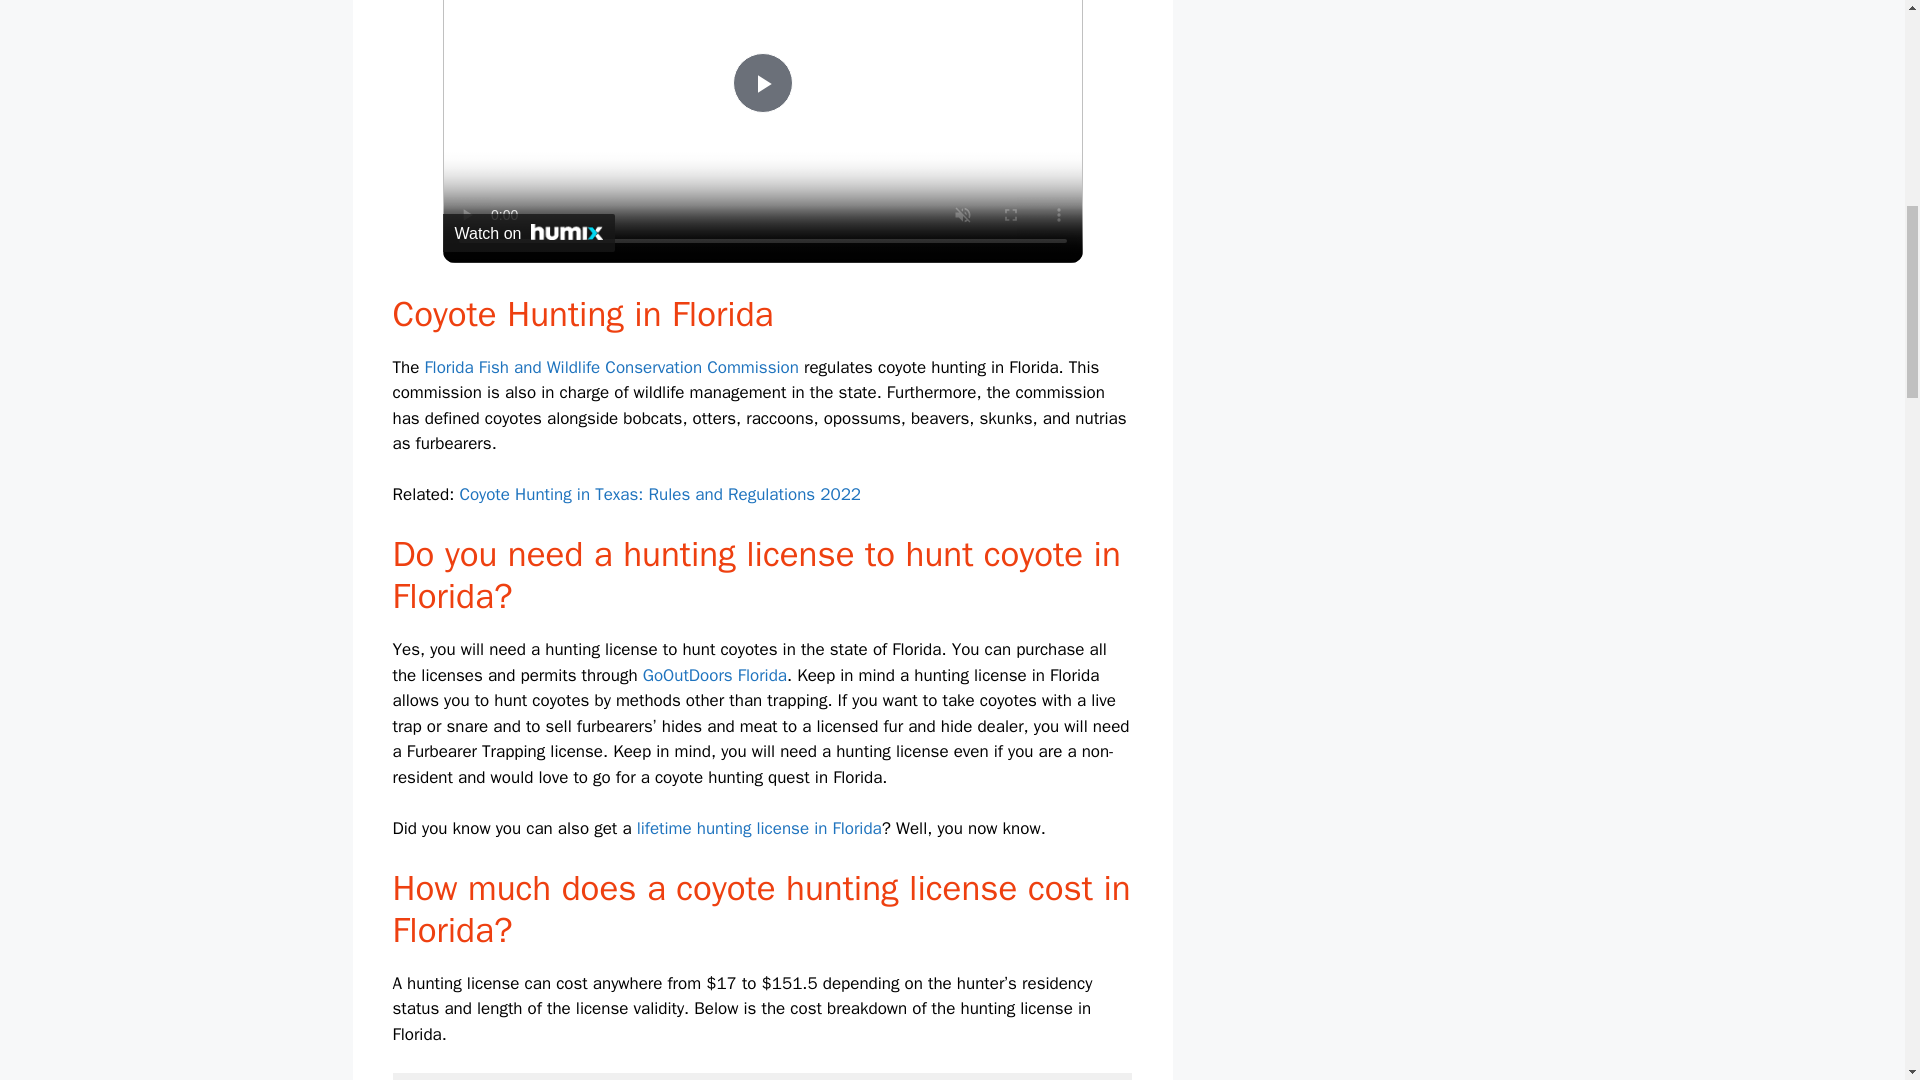 This screenshot has width=1920, height=1080. What do you see at coordinates (759, 828) in the screenshot?
I see `lifetime hunting license in Florida` at bounding box center [759, 828].